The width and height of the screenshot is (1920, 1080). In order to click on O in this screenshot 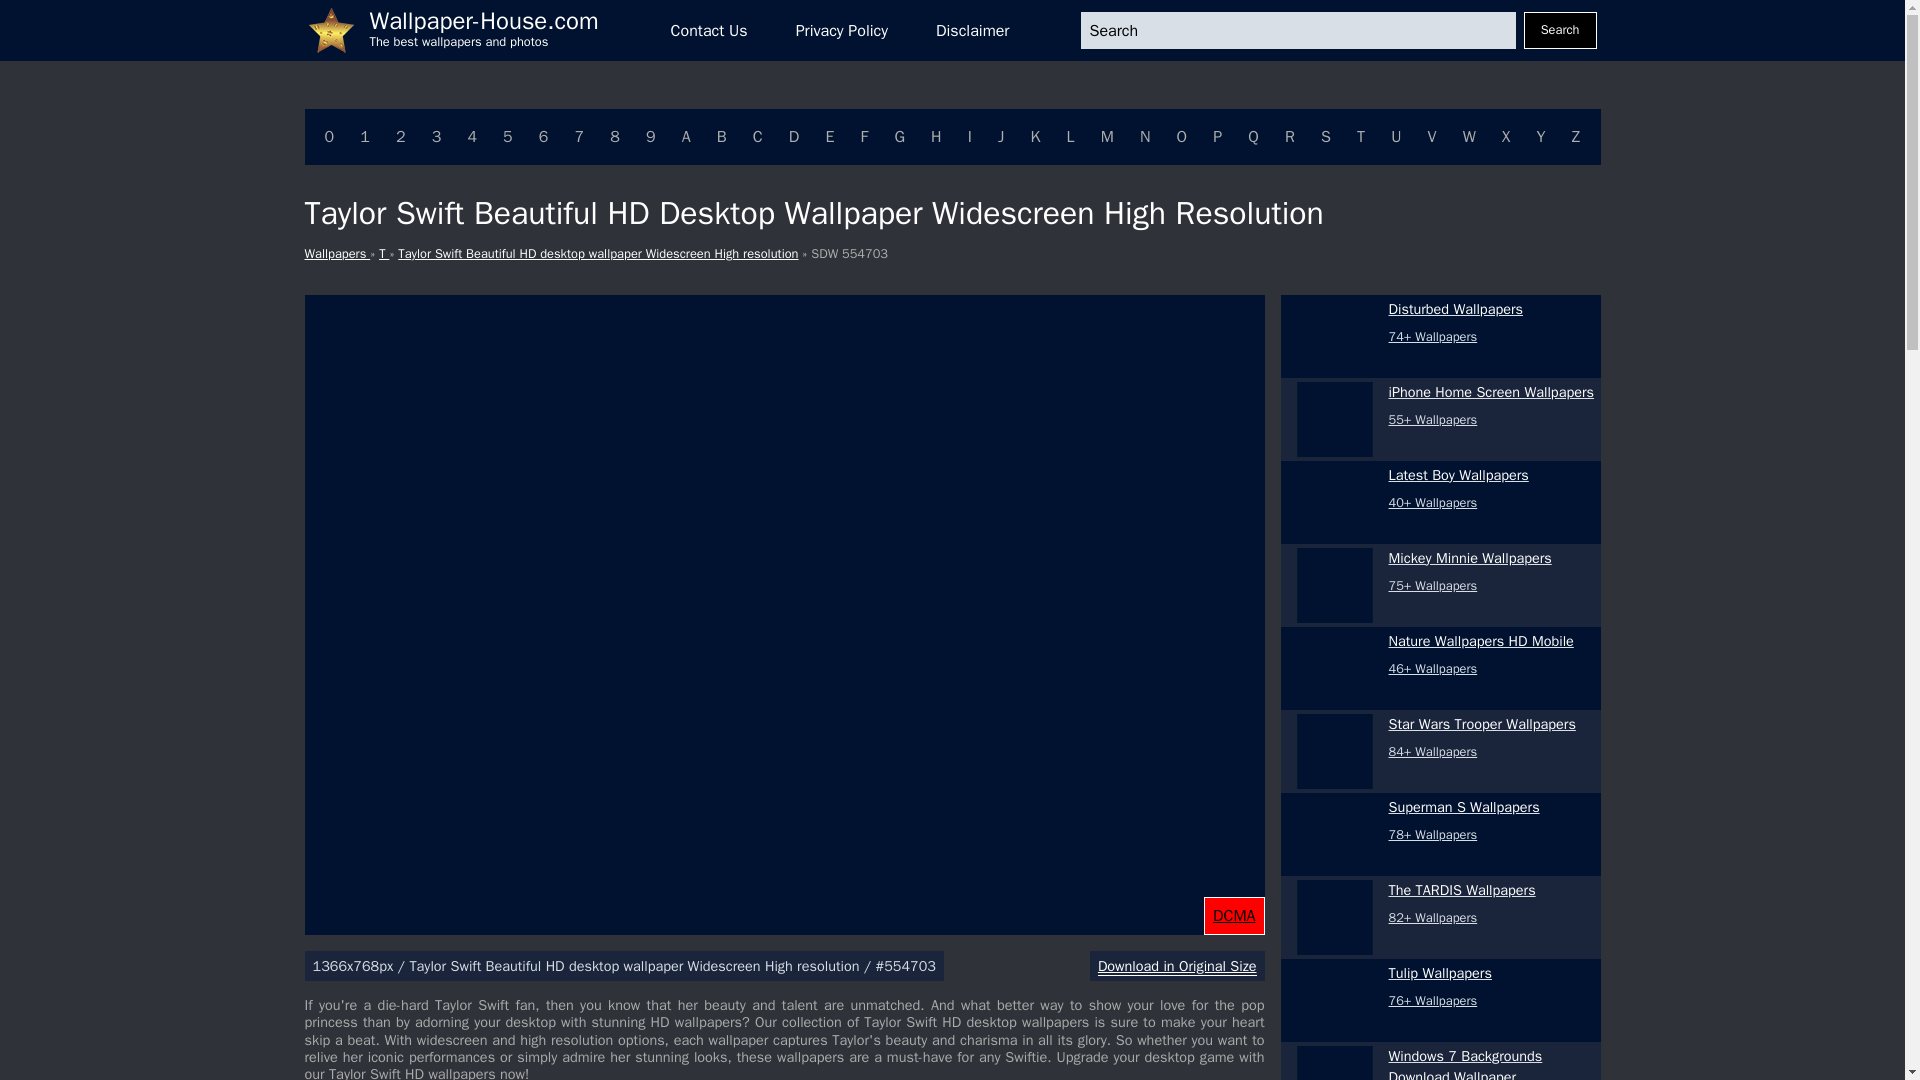, I will do `click(1182, 137)`.